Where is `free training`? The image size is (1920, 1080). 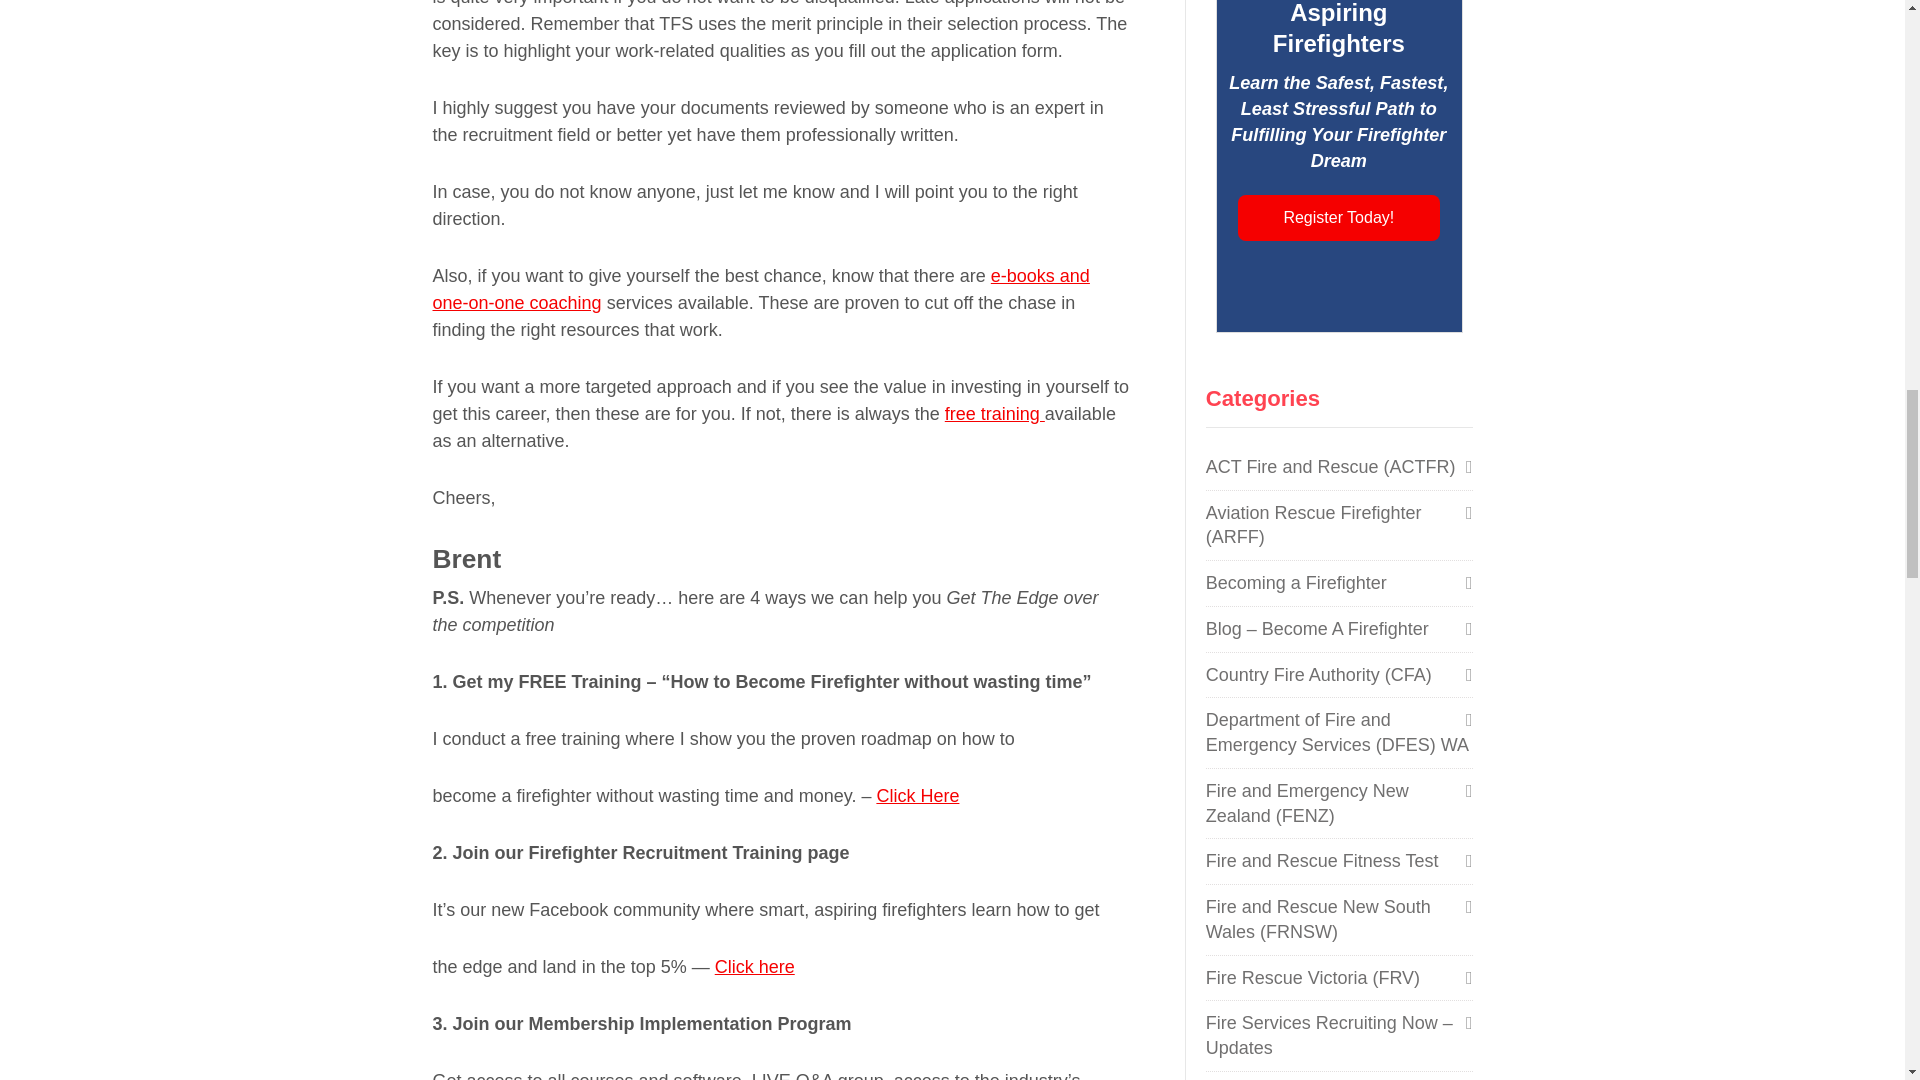
free training is located at coordinates (994, 414).